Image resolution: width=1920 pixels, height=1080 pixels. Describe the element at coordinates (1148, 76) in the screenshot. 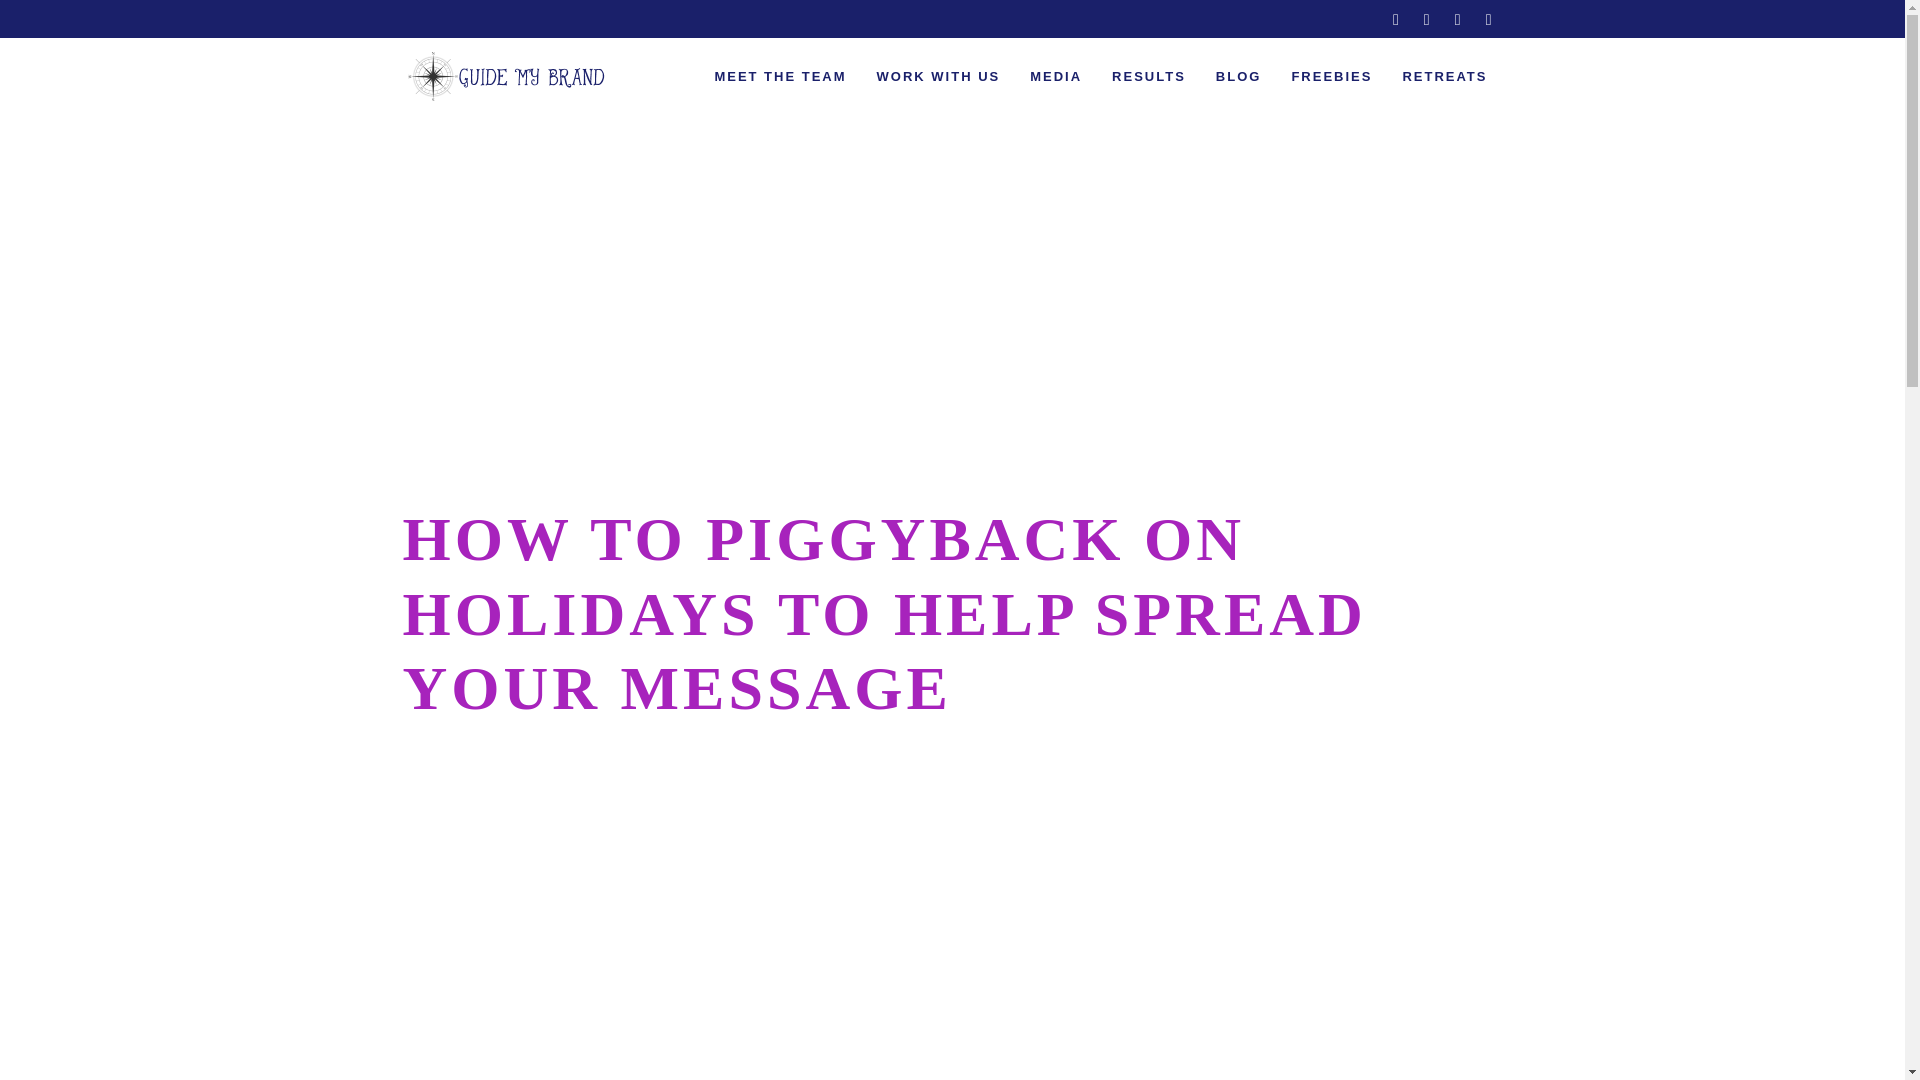

I see `RESULTS` at that location.